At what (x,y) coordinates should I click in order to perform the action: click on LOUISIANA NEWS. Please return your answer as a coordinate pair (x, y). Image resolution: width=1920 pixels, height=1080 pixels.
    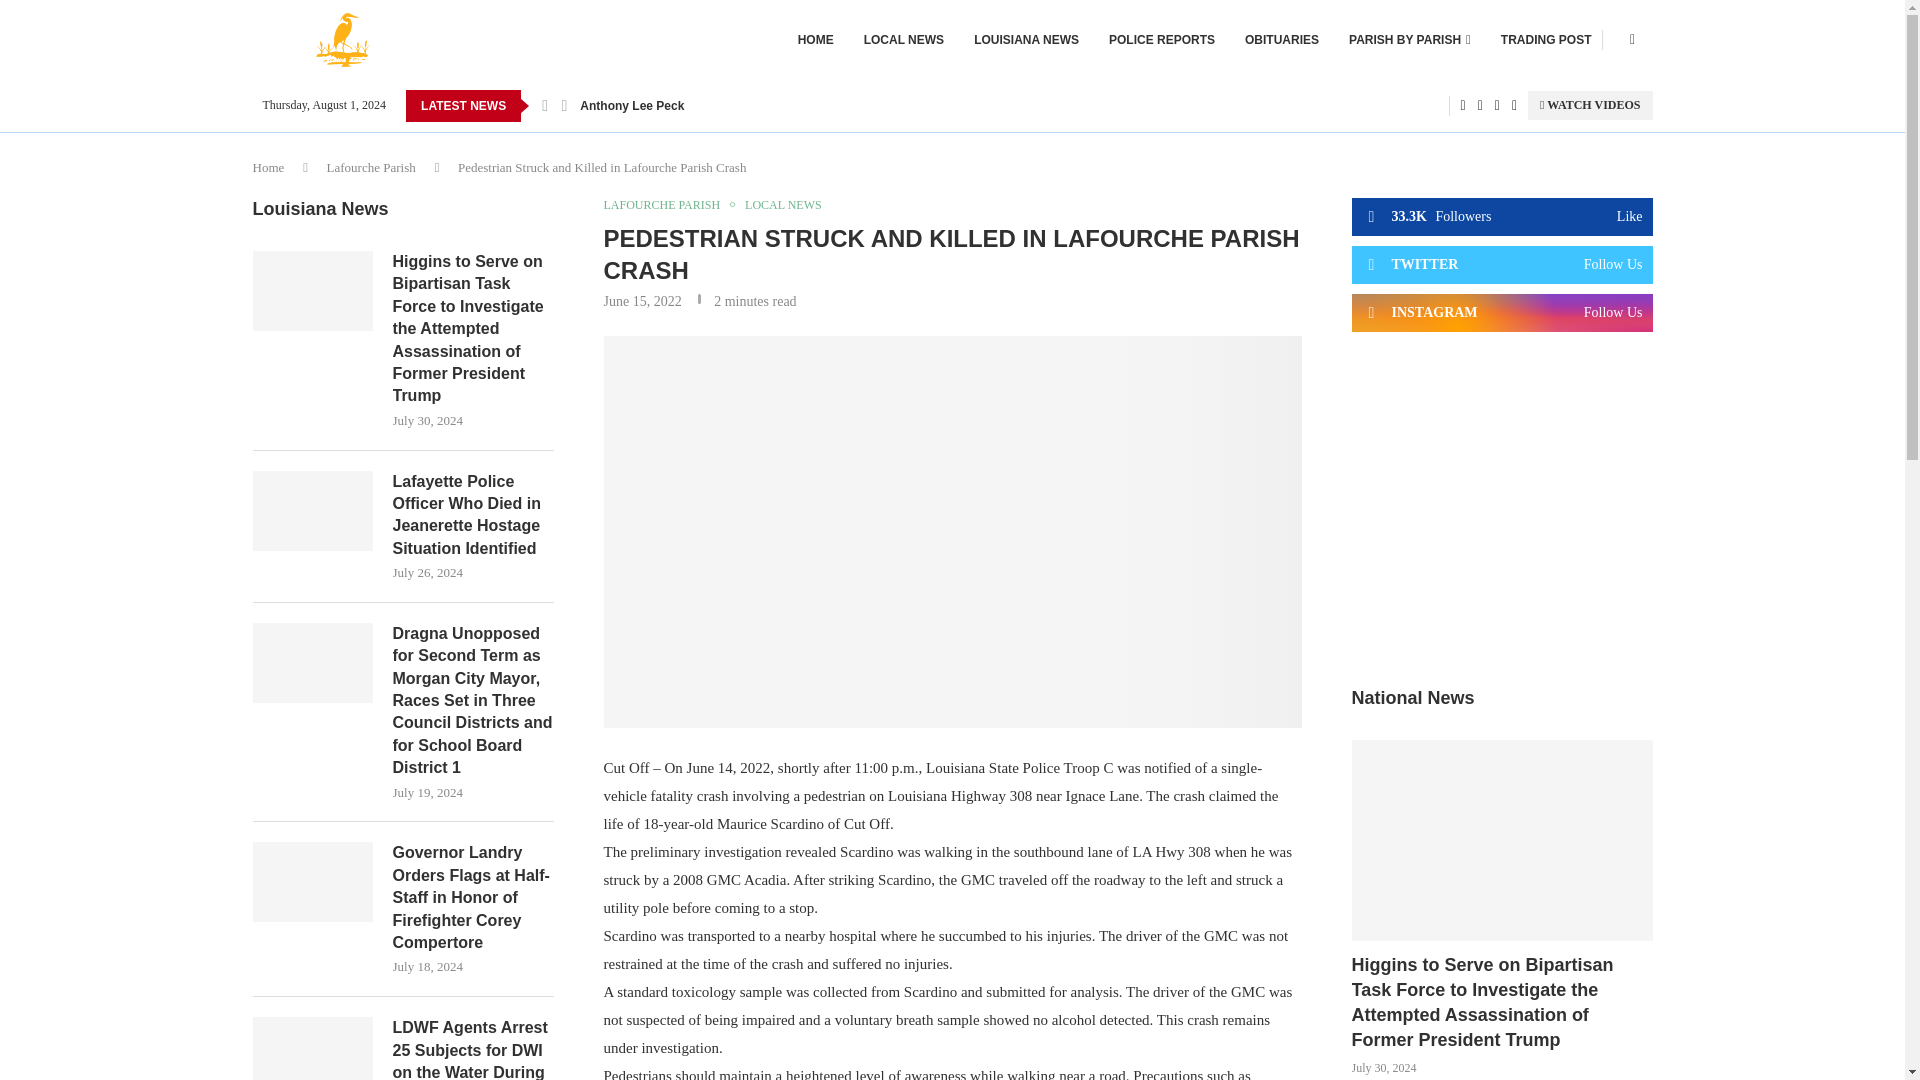
    Looking at the image, I should click on (1026, 40).